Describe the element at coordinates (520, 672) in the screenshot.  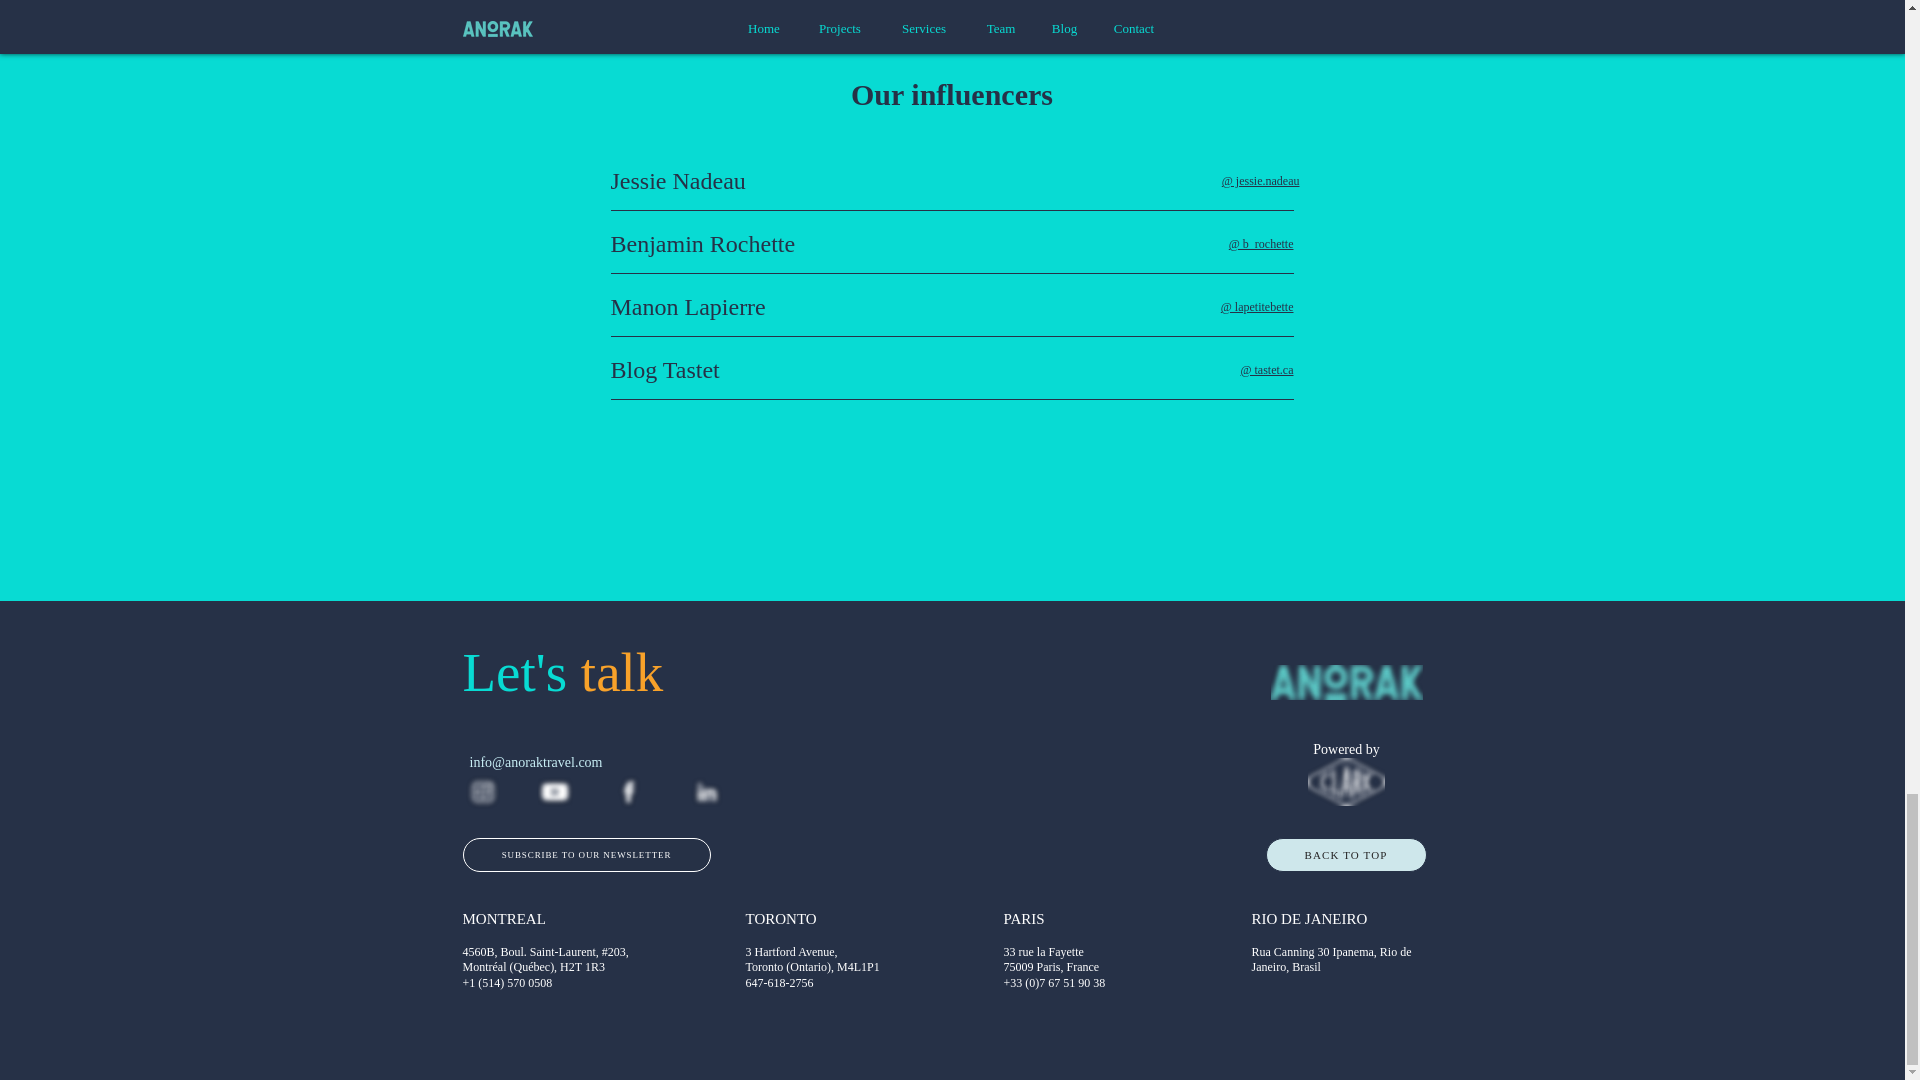
I see `Let's` at that location.